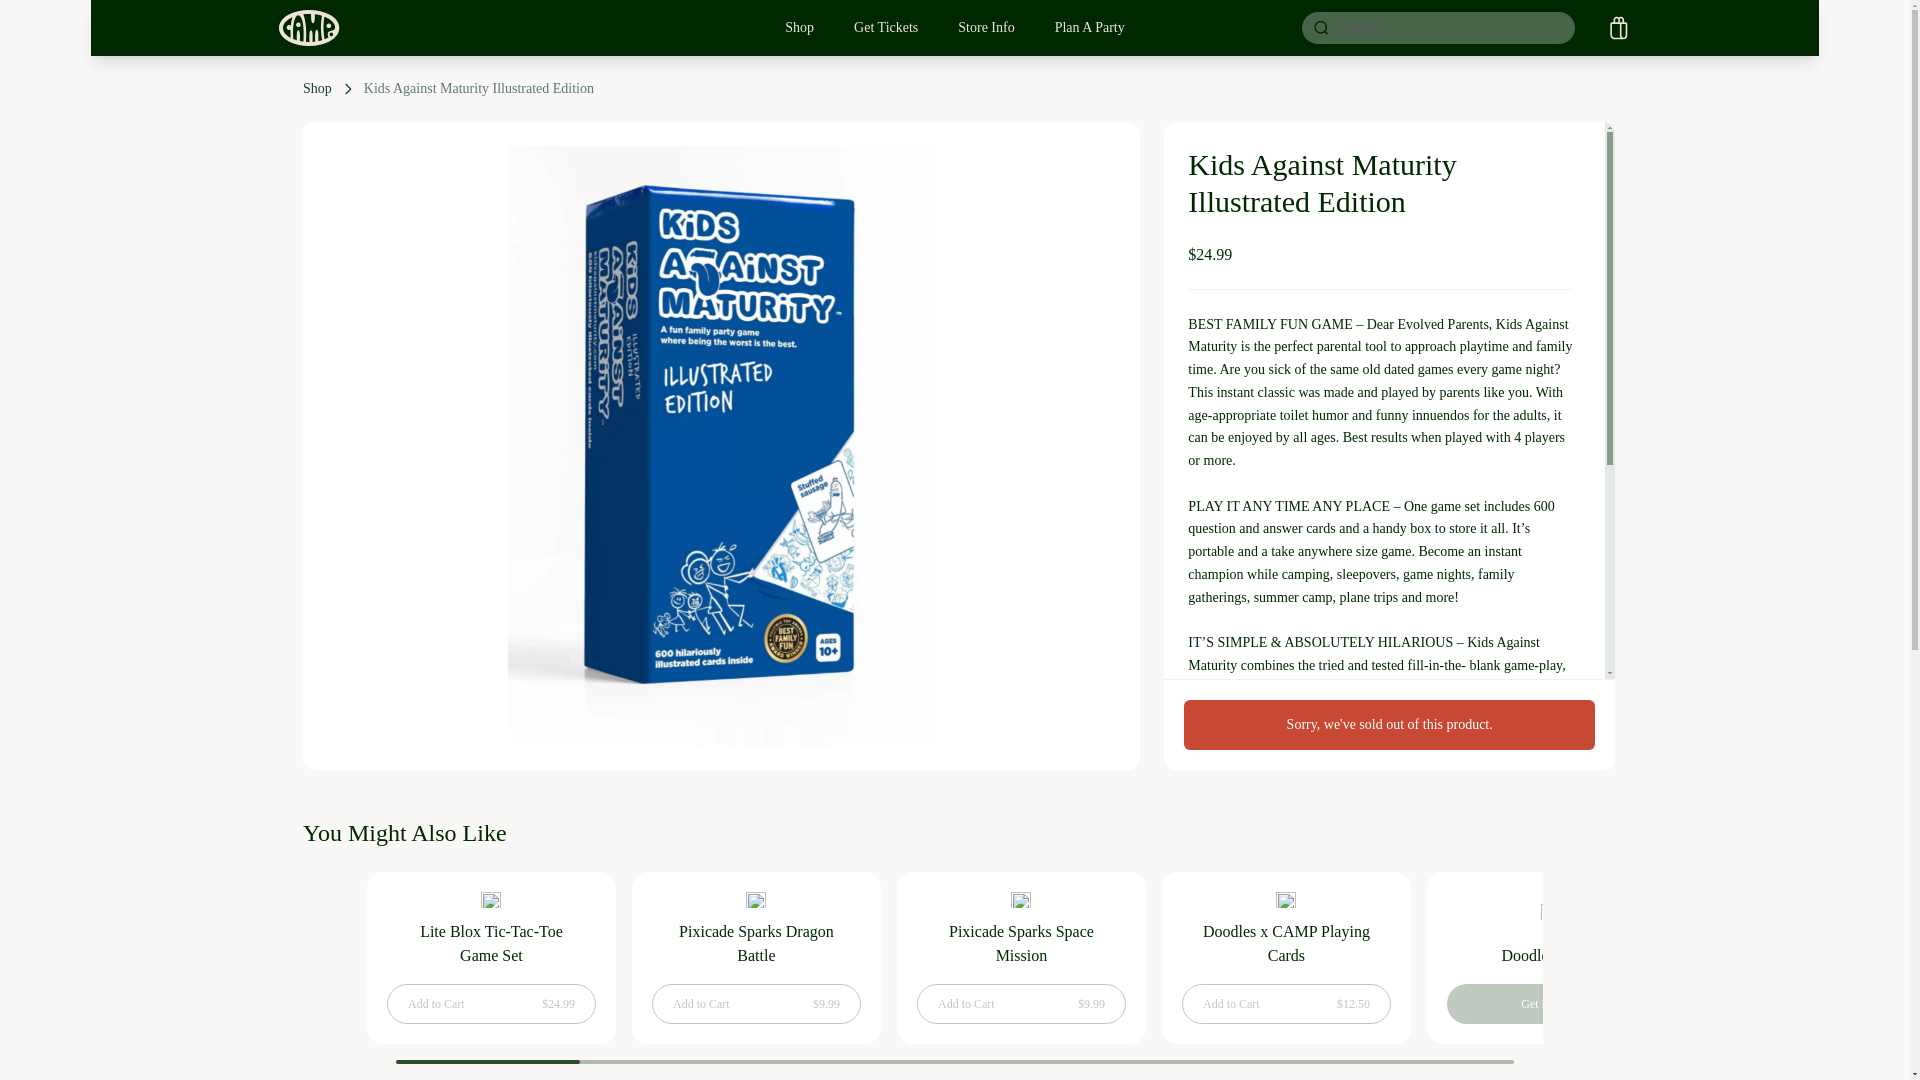 The height and width of the screenshot is (1080, 1920). What do you see at coordinates (318, 88) in the screenshot?
I see `Shop` at bounding box center [318, 88].